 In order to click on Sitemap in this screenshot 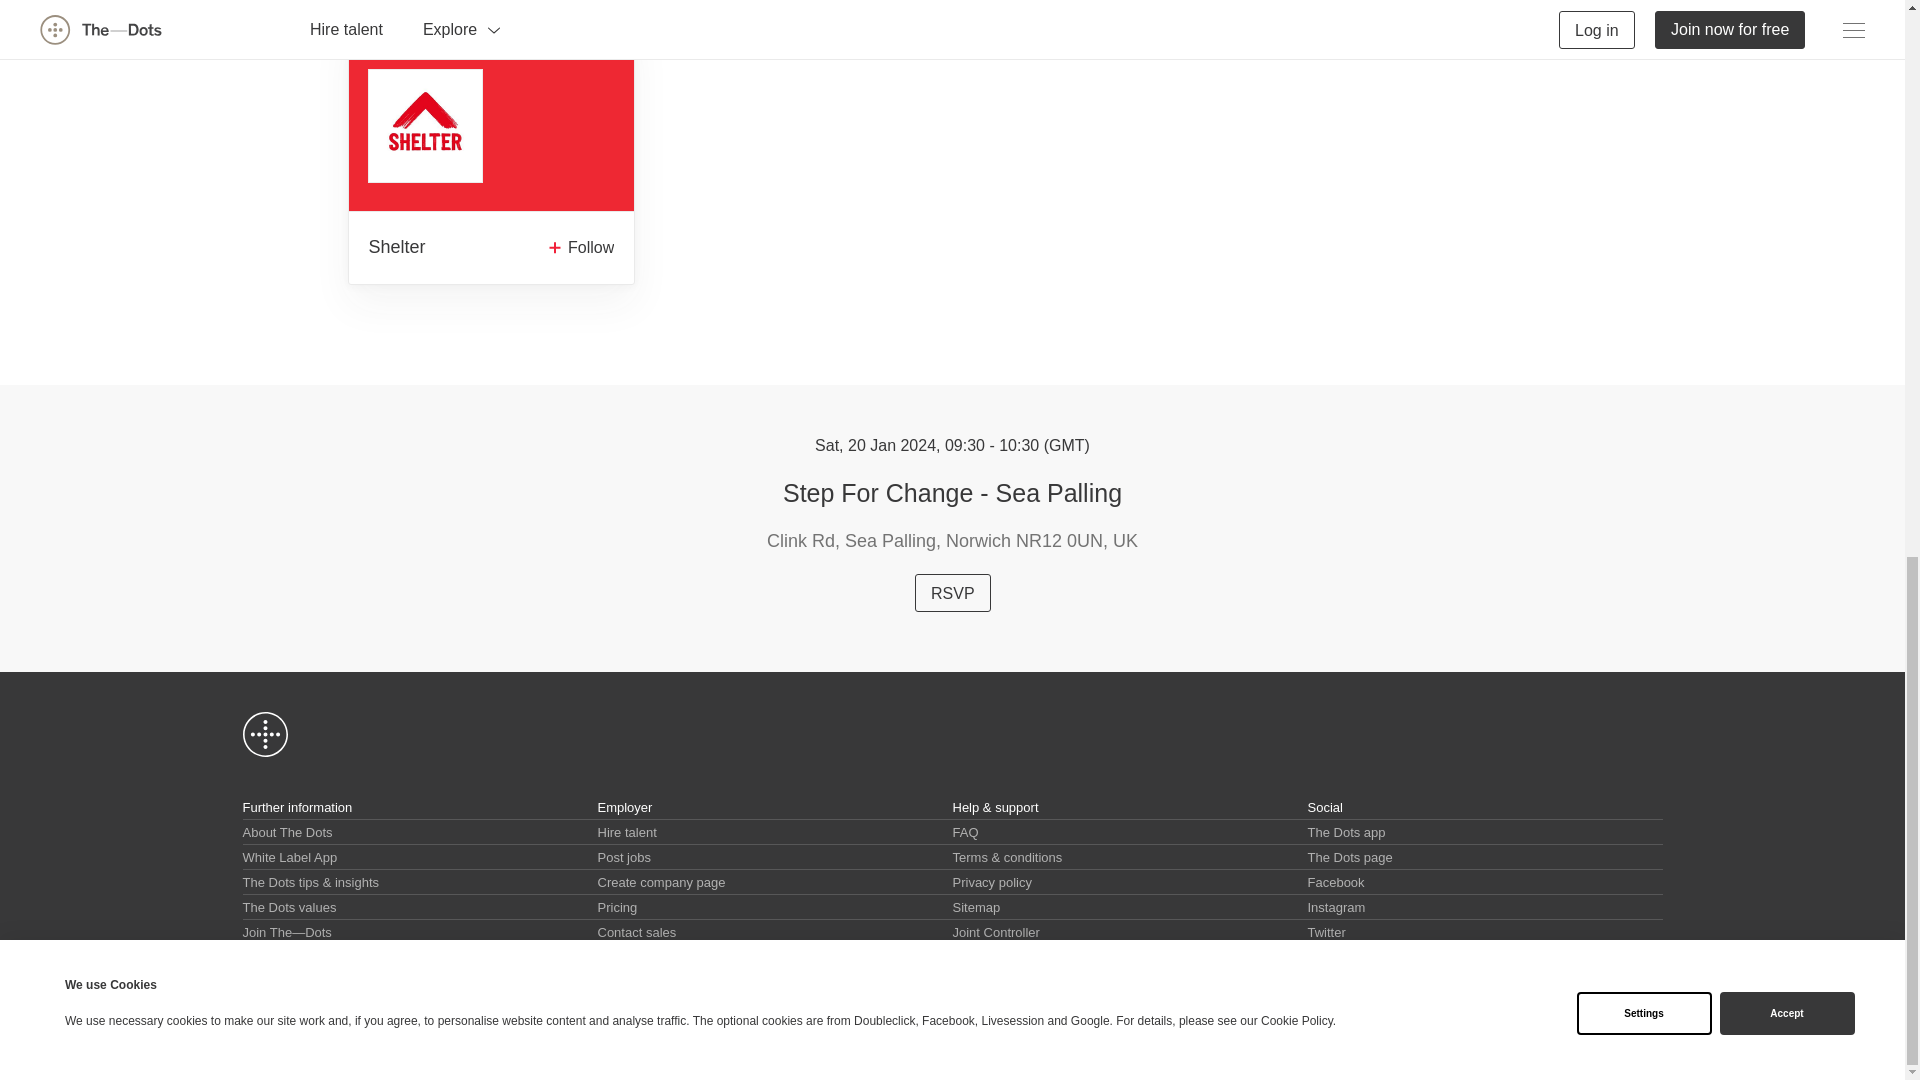, I will do `click(976, 906)`.